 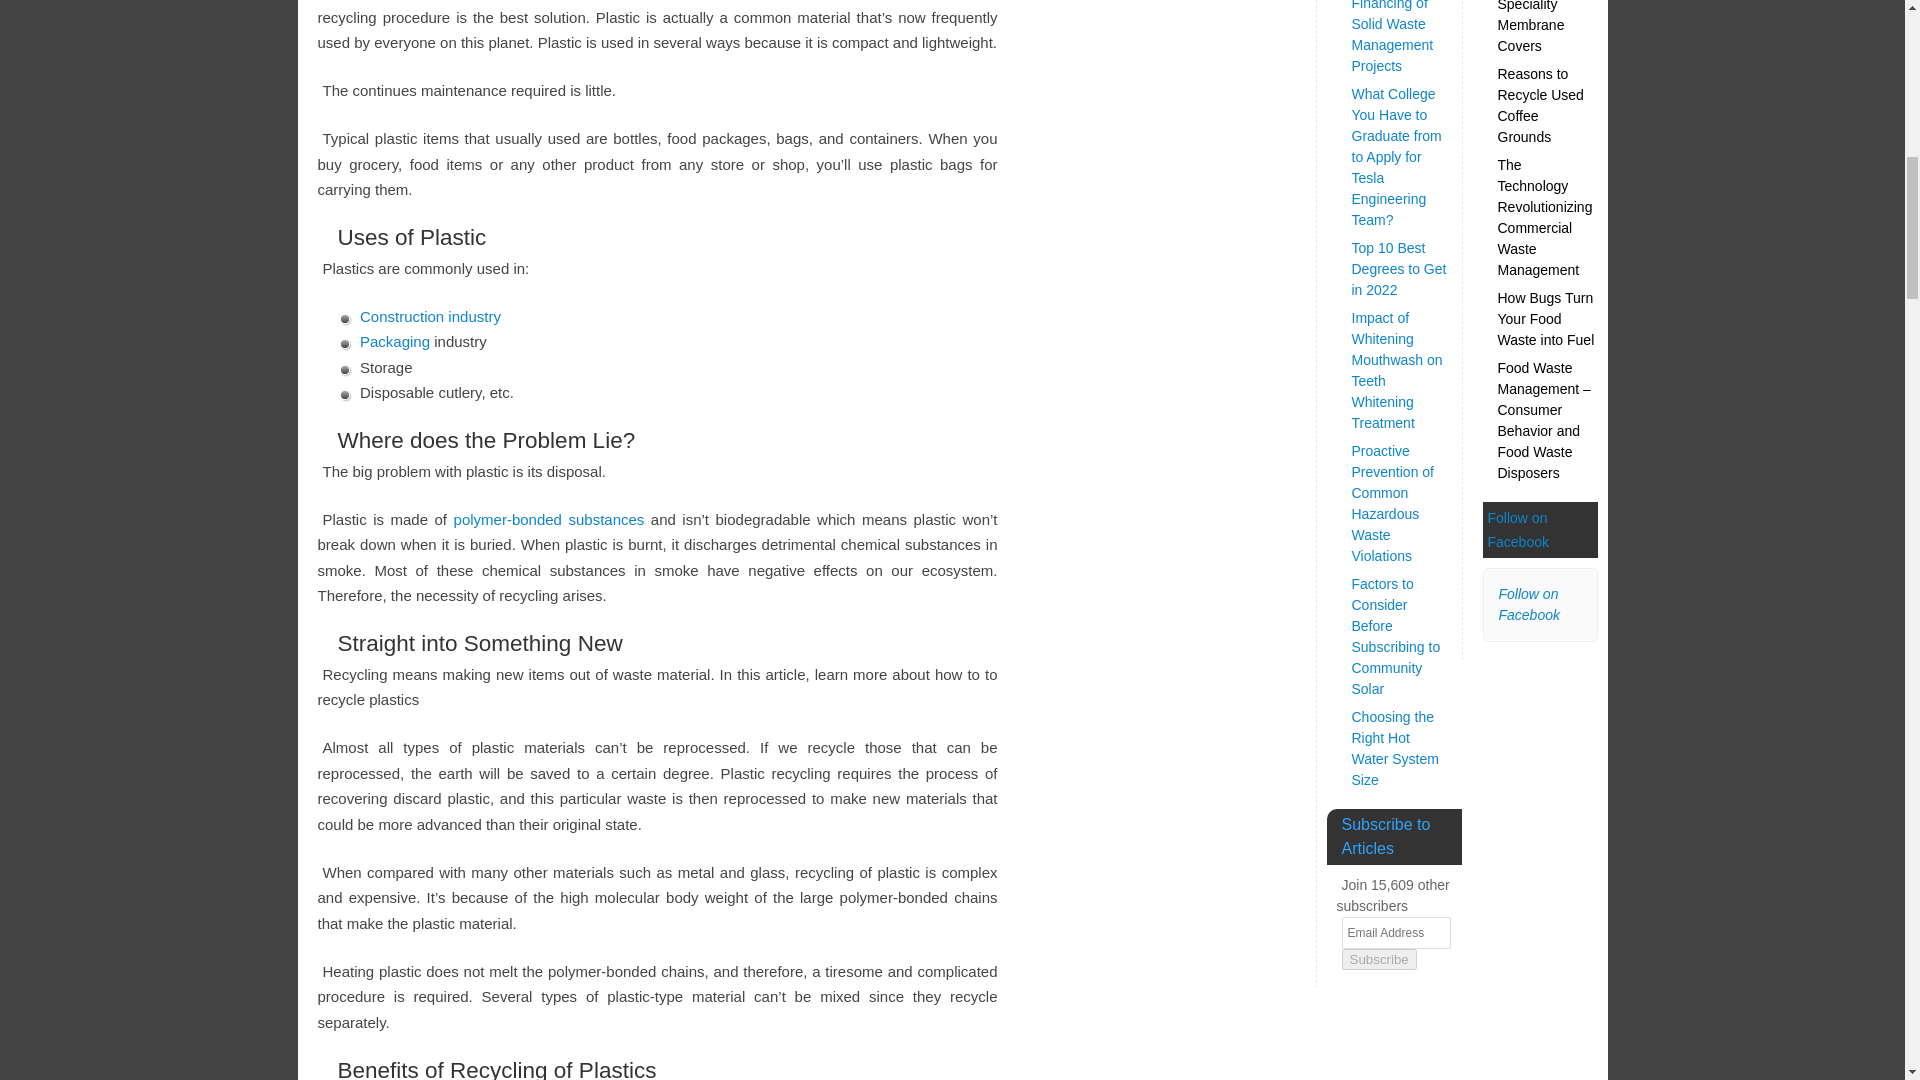 What do you see at coordinates (549, 519) in the screenshot?
I see `polymer-bonded substances` at bounding box center [549, 519].